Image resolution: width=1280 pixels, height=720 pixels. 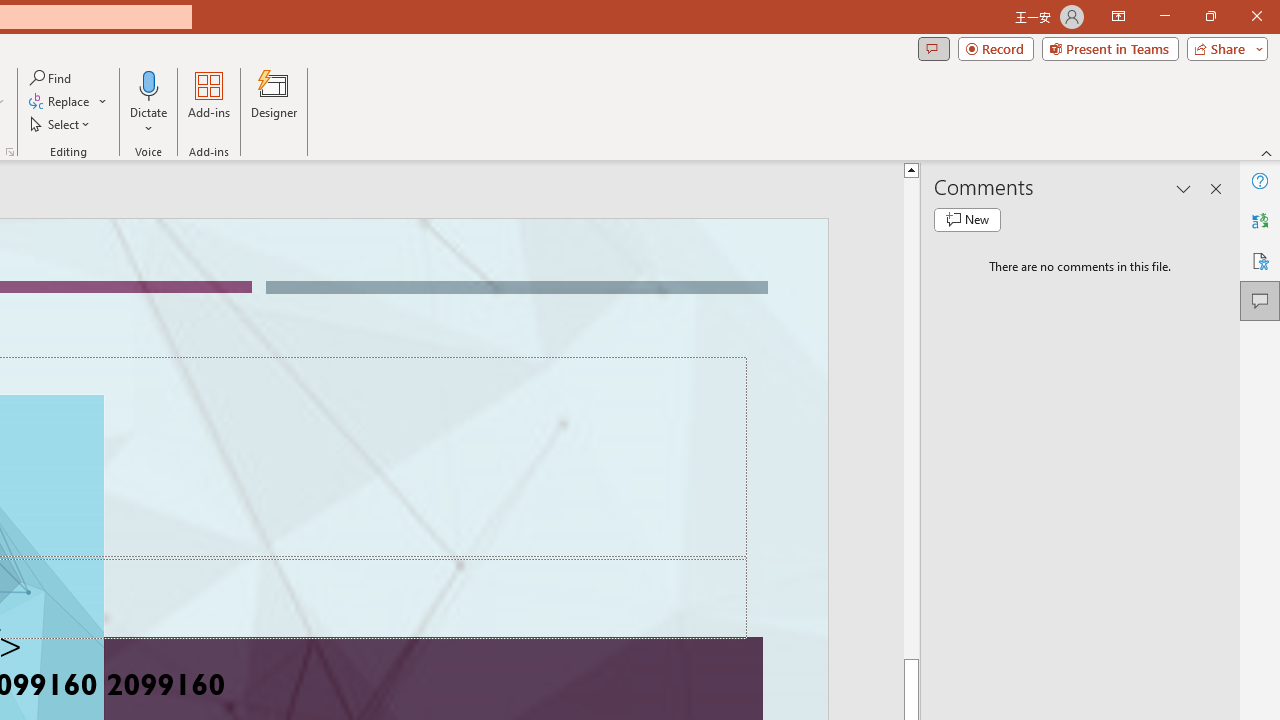 What do you see at coordinates (149, 84) in the screenshot?
I see `Dictate` at bounding box center [149, 84].